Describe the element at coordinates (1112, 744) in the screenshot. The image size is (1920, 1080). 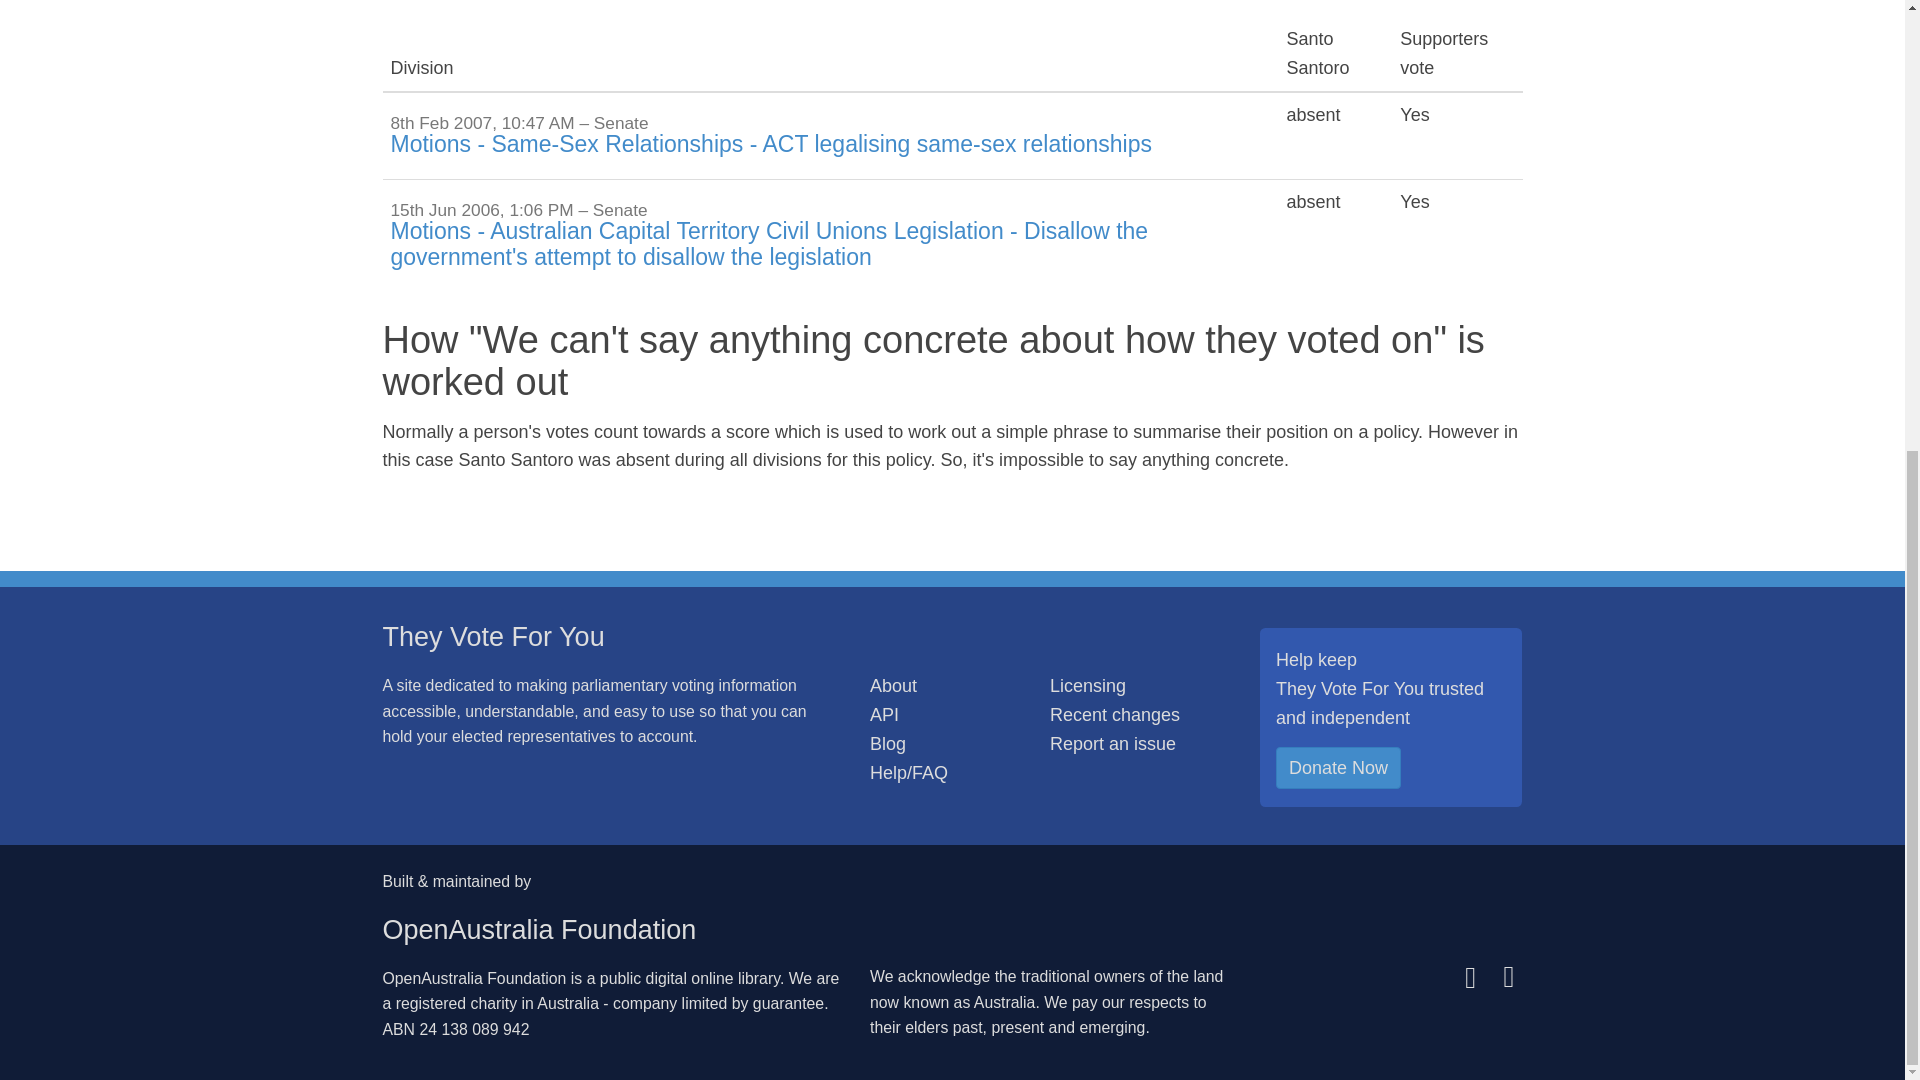
I see `Report an issue` at that location.